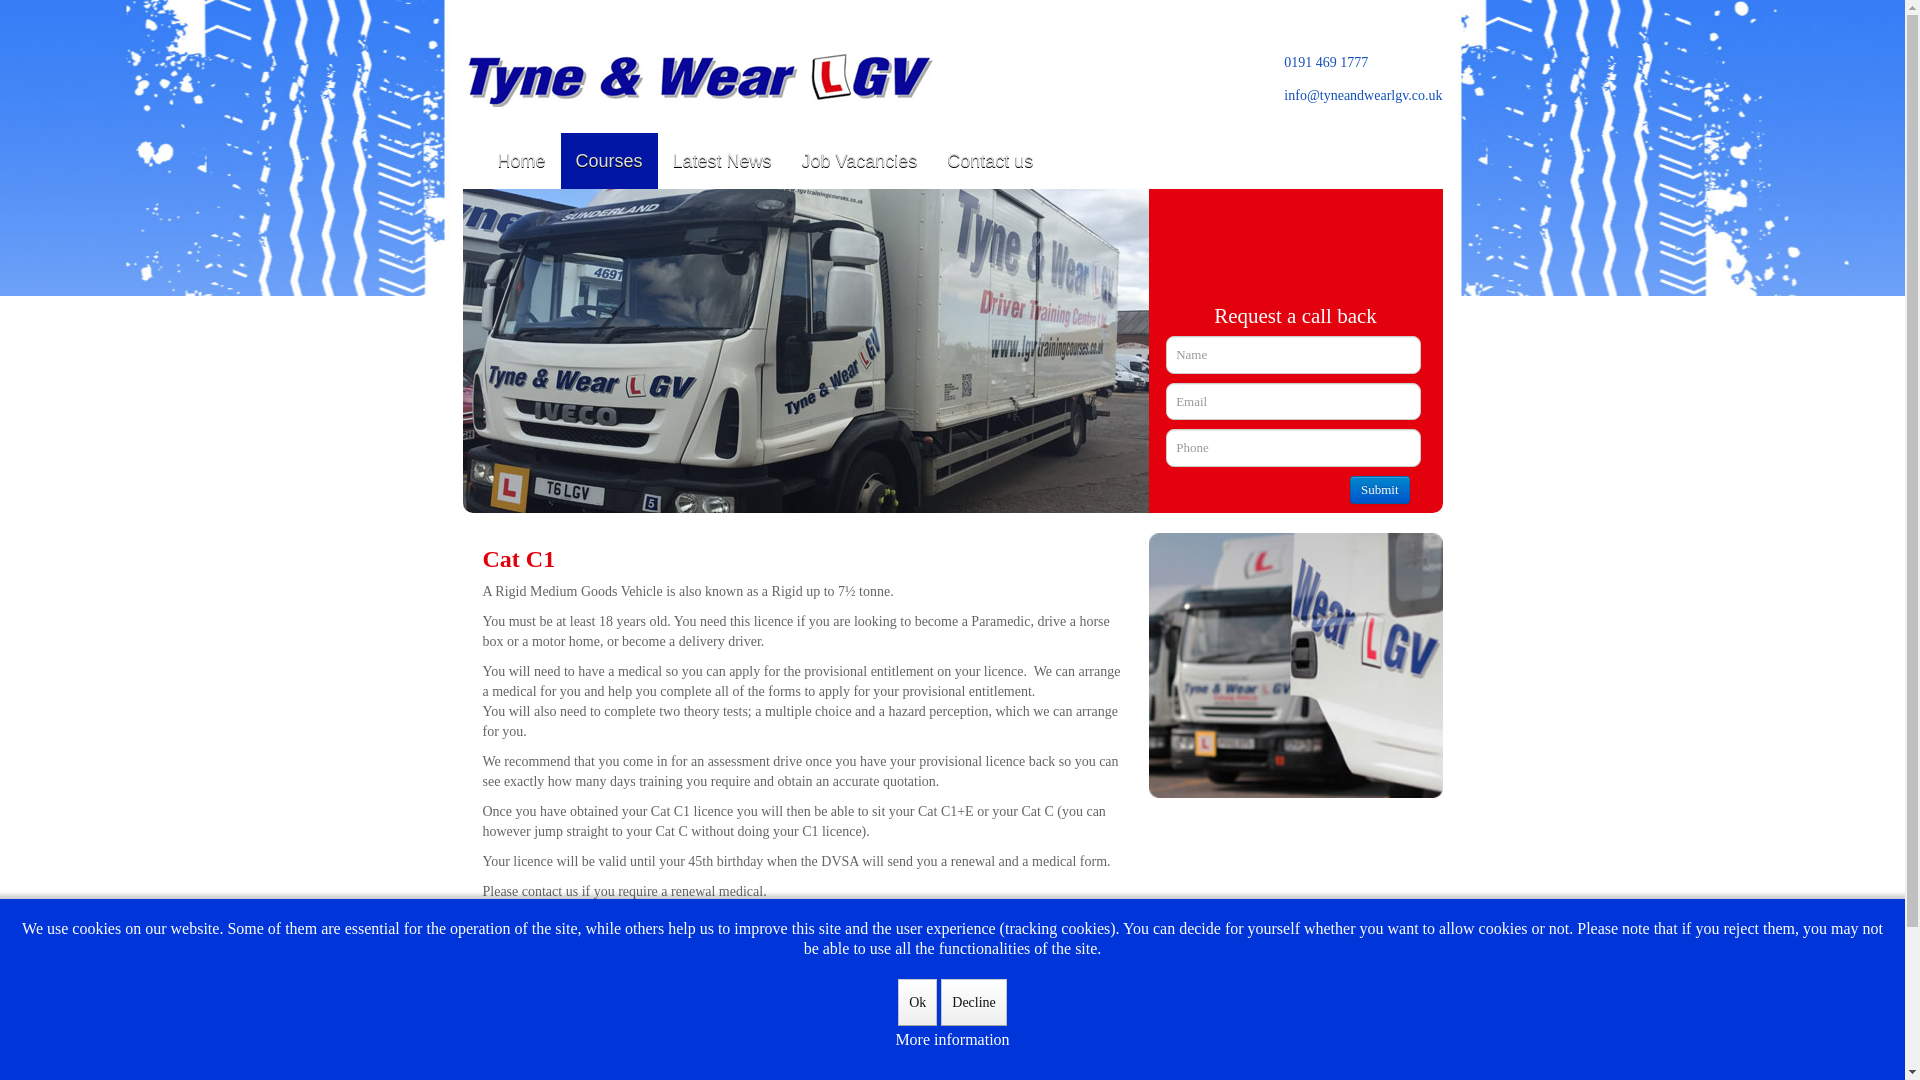 Image resolution: width=1920 pixels, height=1080 pixels. What do you see at coordinates (609, 160) in the screenshot?
I see `Courses` at bounding box center [609, 160].